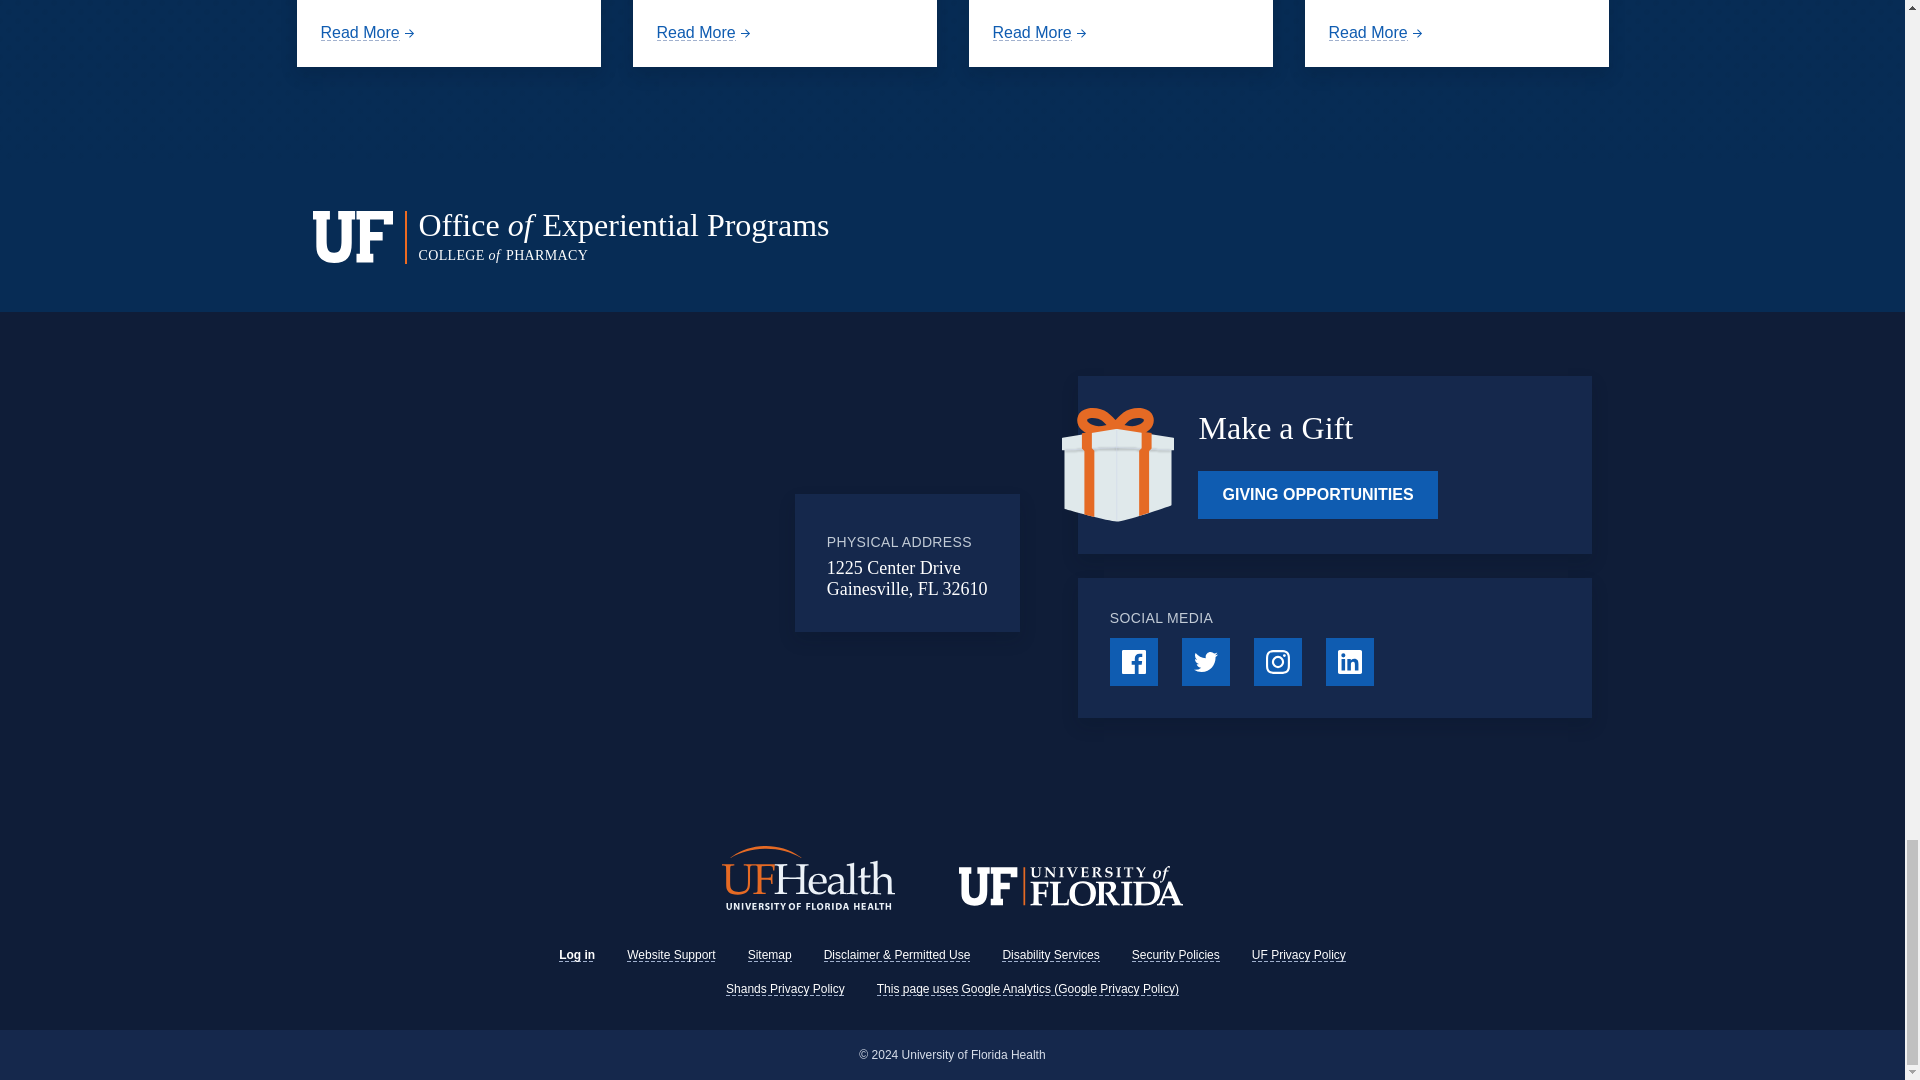  What do you see at coordinates (705, 32) in the screenshot?
I see `Read More` at bounding box center [705, 32].